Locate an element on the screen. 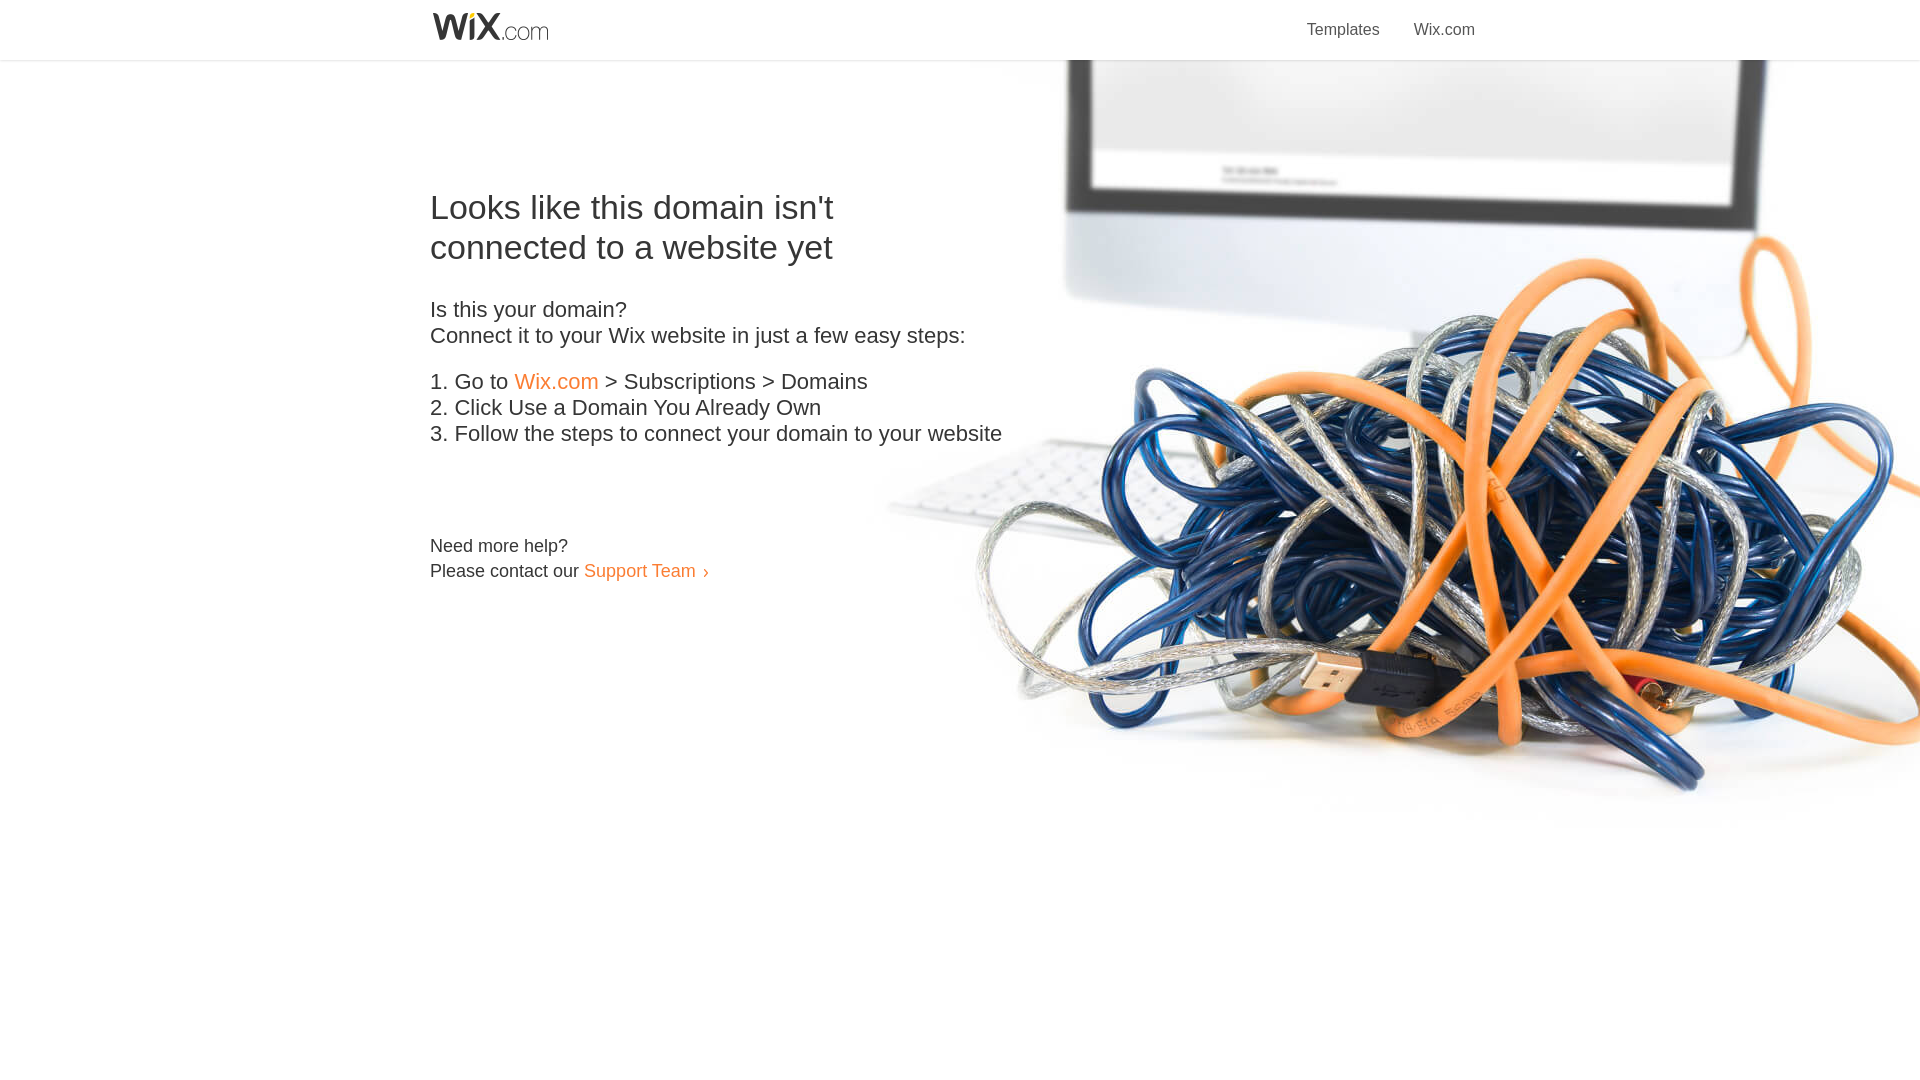 This screenshot has height=1080, width=1920. Templates is located at coordinates (1344, 18).